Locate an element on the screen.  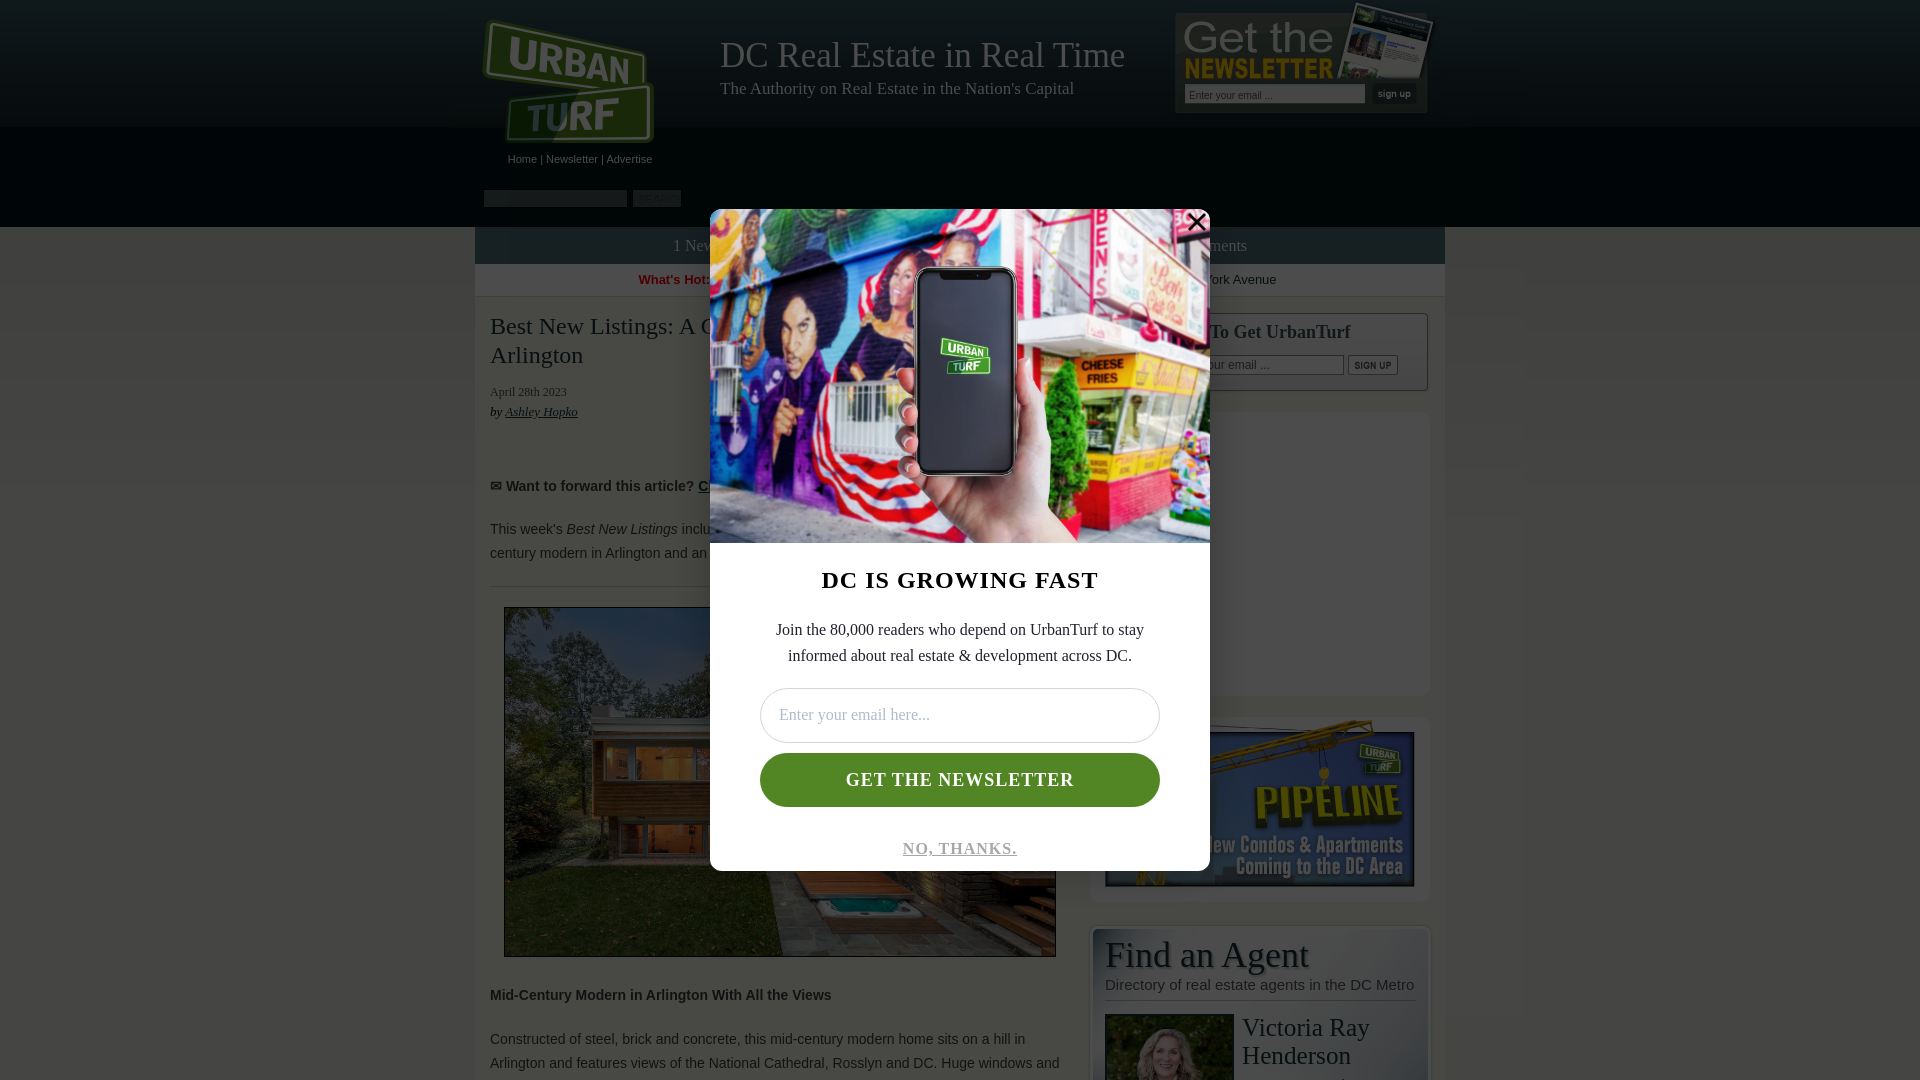
UrbanTurf Homepage is located at coordinates (584, 84).